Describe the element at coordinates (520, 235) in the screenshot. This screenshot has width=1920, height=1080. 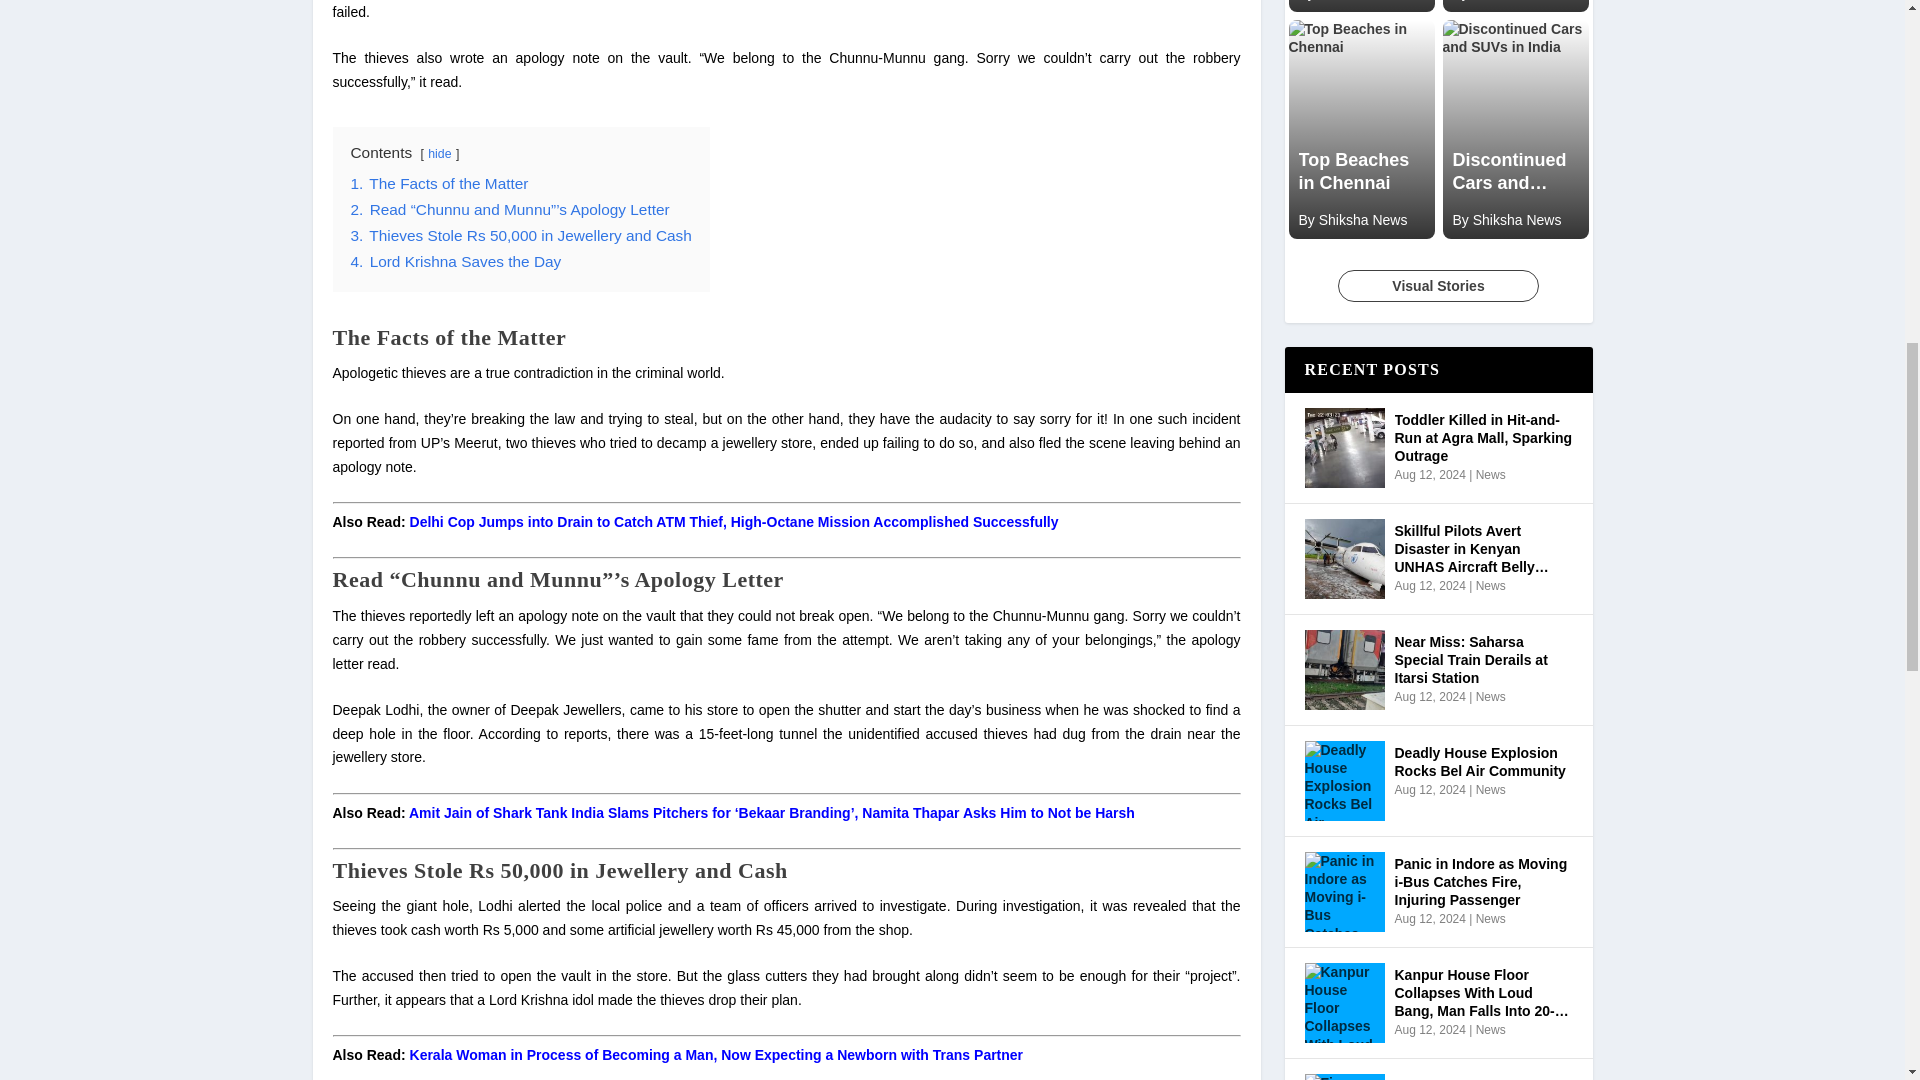
I see `3. Thieves Stole Rs 50,000 in Jewellery and Cash` at that location.